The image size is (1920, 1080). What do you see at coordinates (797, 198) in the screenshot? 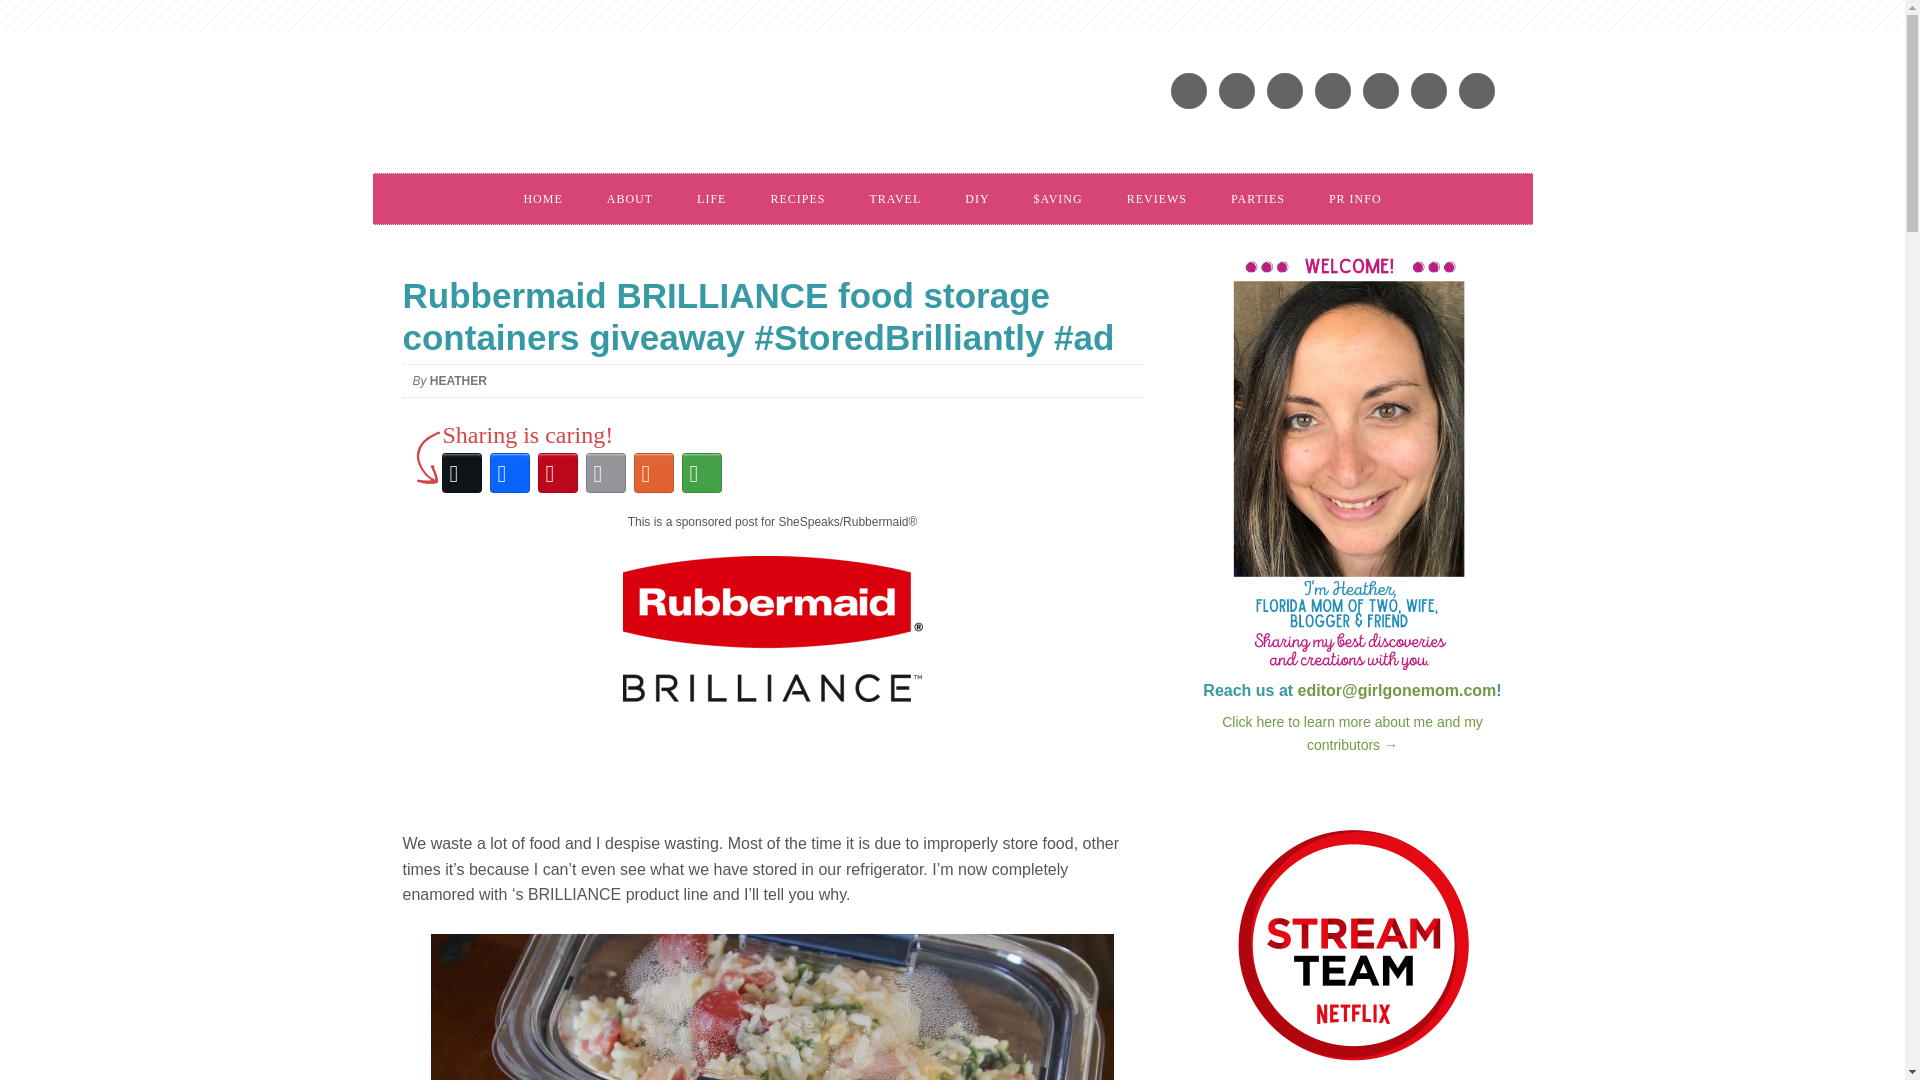
I see `RECIPES` at bounding box center [797, 198].